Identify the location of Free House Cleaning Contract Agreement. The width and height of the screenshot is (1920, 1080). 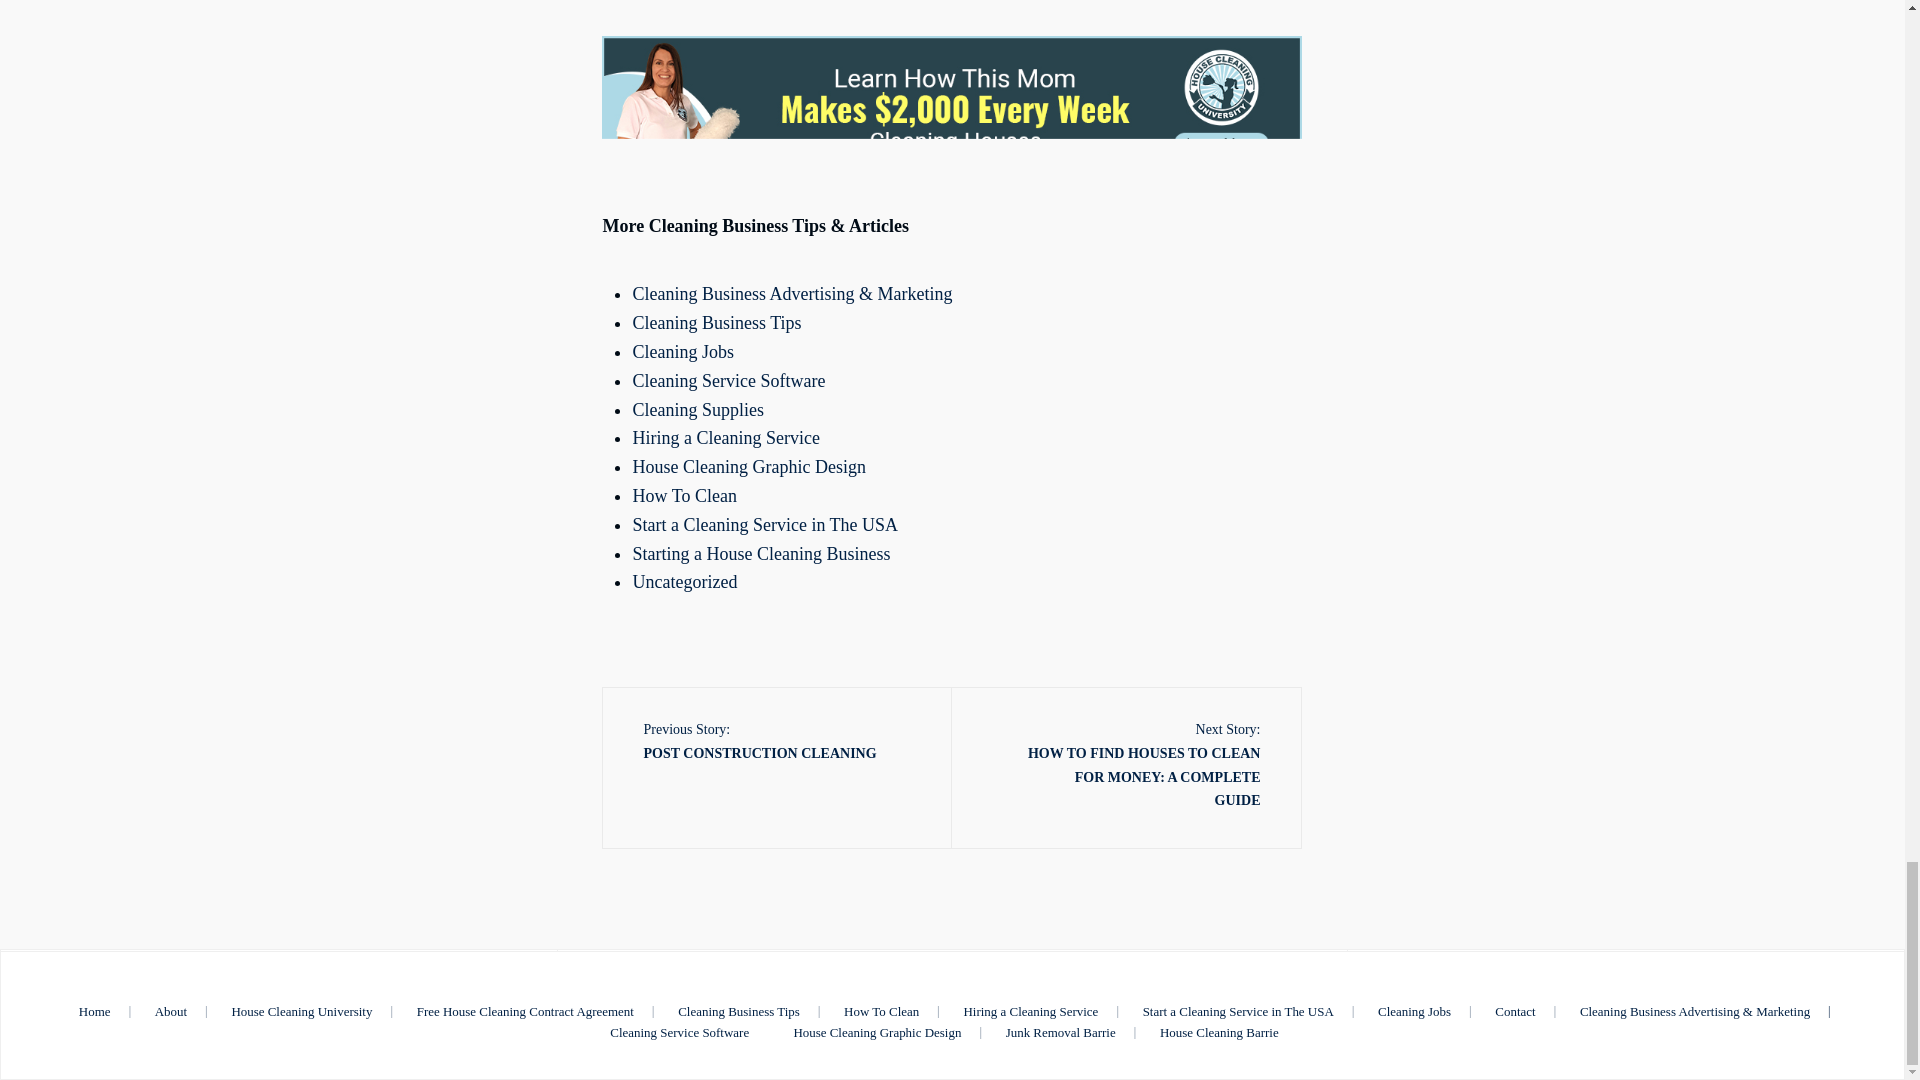
(526, 1011).